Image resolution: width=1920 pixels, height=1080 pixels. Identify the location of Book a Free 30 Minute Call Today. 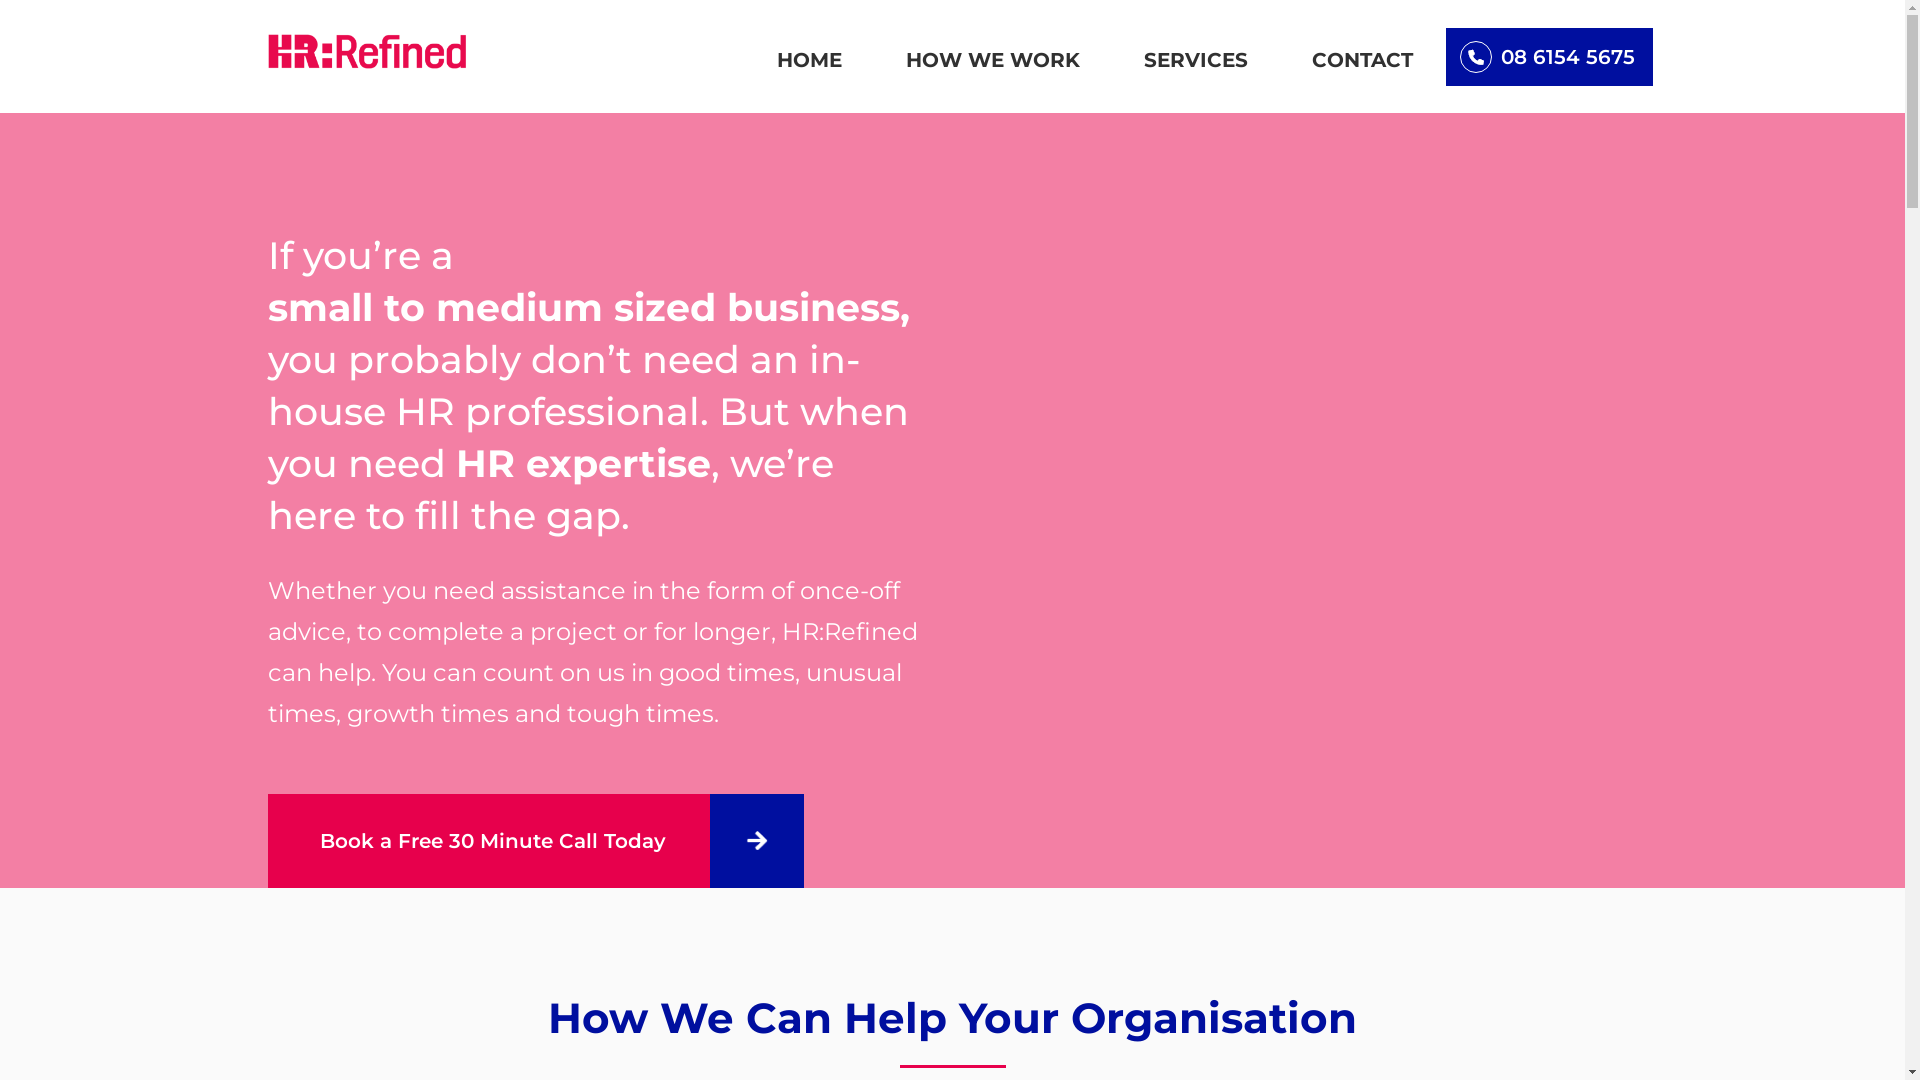
(536, 841).